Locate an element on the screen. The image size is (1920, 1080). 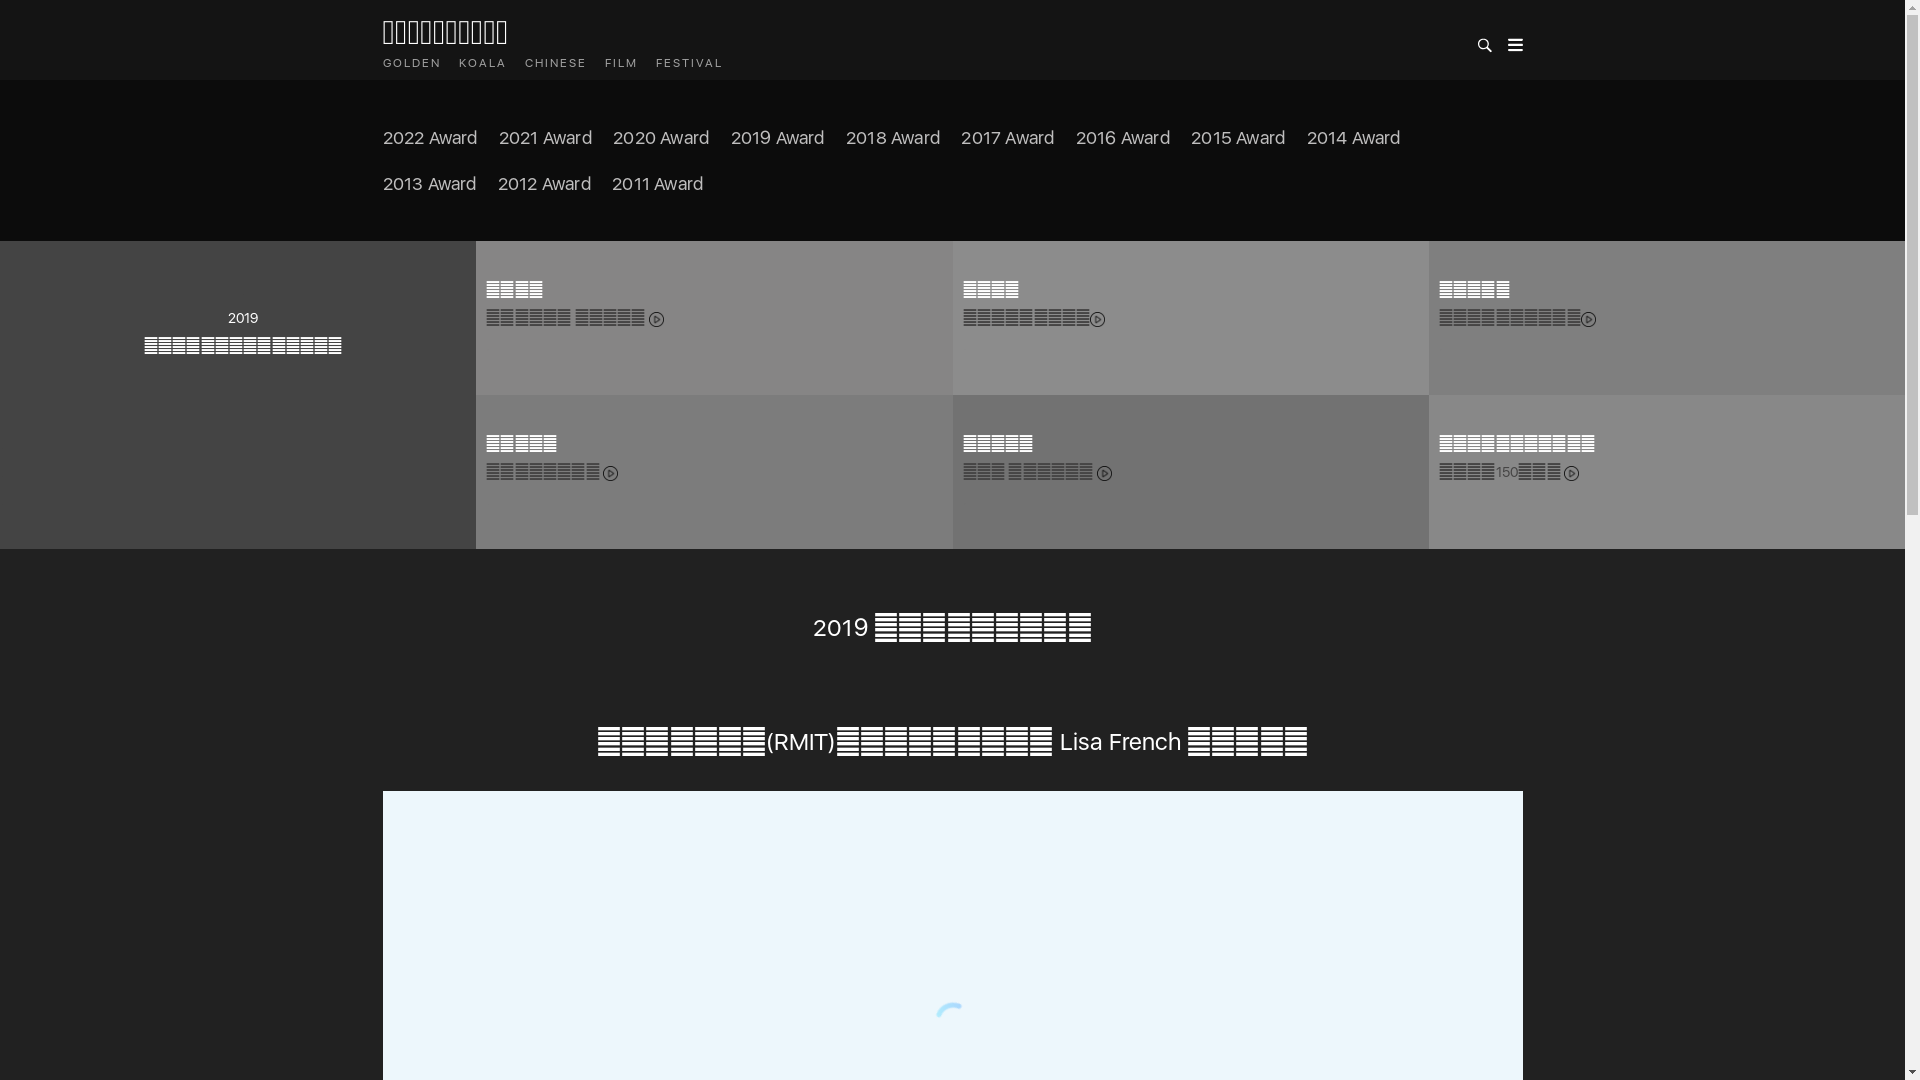
2019 Award is located at coordinates (778, 138).